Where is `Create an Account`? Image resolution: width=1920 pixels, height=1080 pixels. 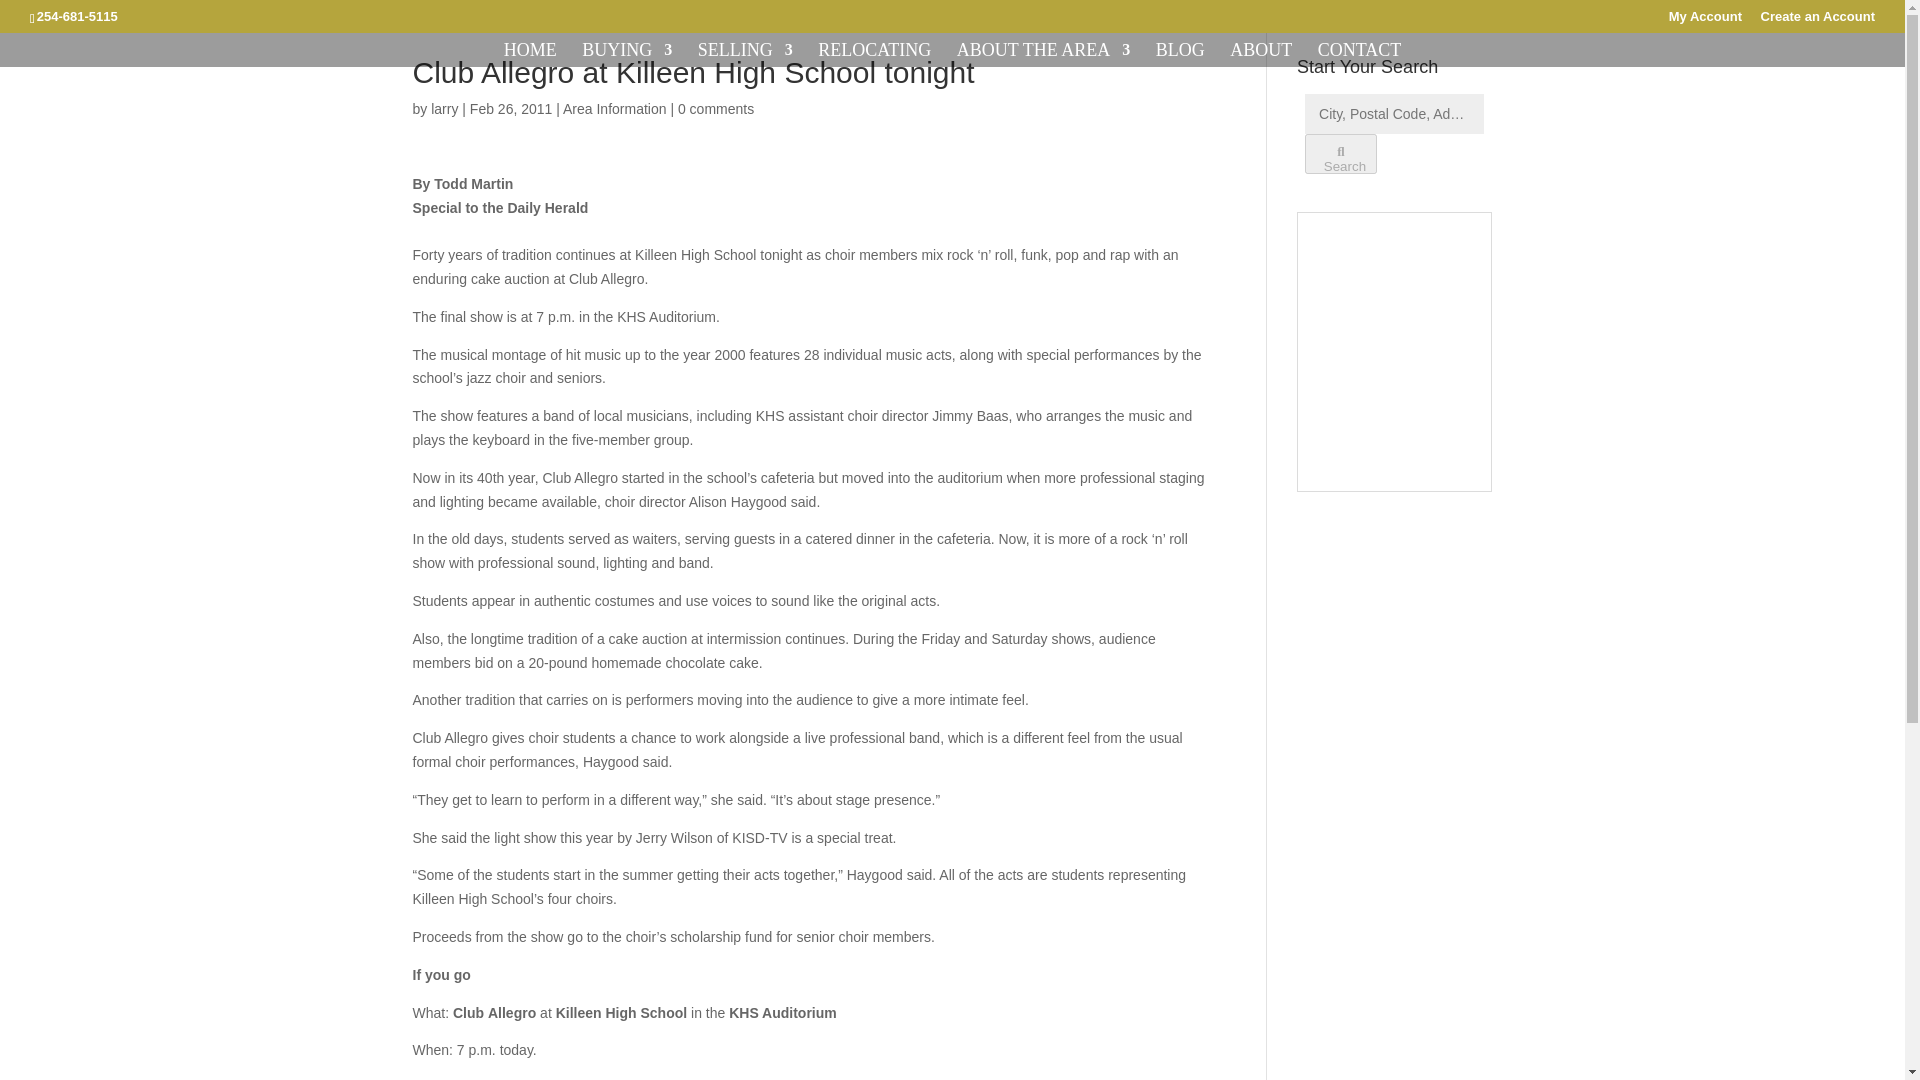
Create an Account is located at coordinates (1818, 21).